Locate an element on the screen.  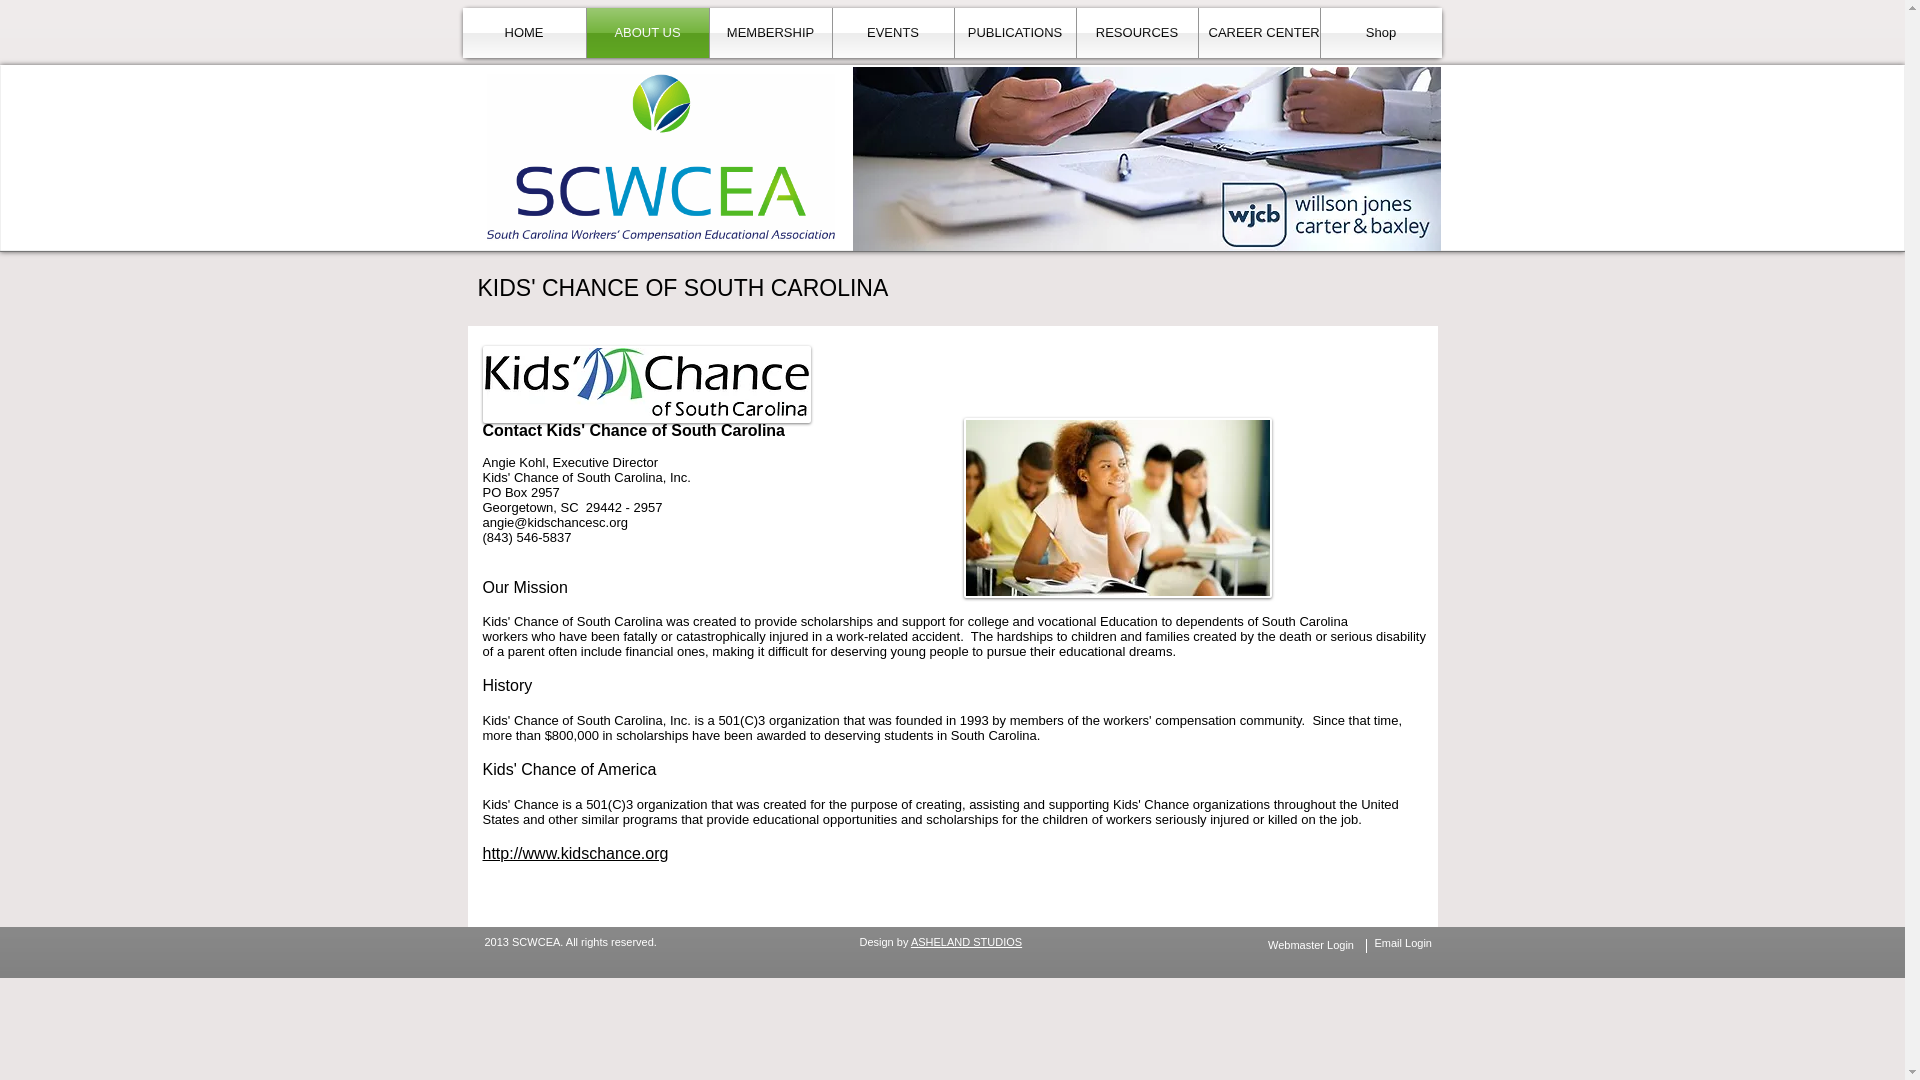
Webmaster Login is located at coordinates (1310, 945).